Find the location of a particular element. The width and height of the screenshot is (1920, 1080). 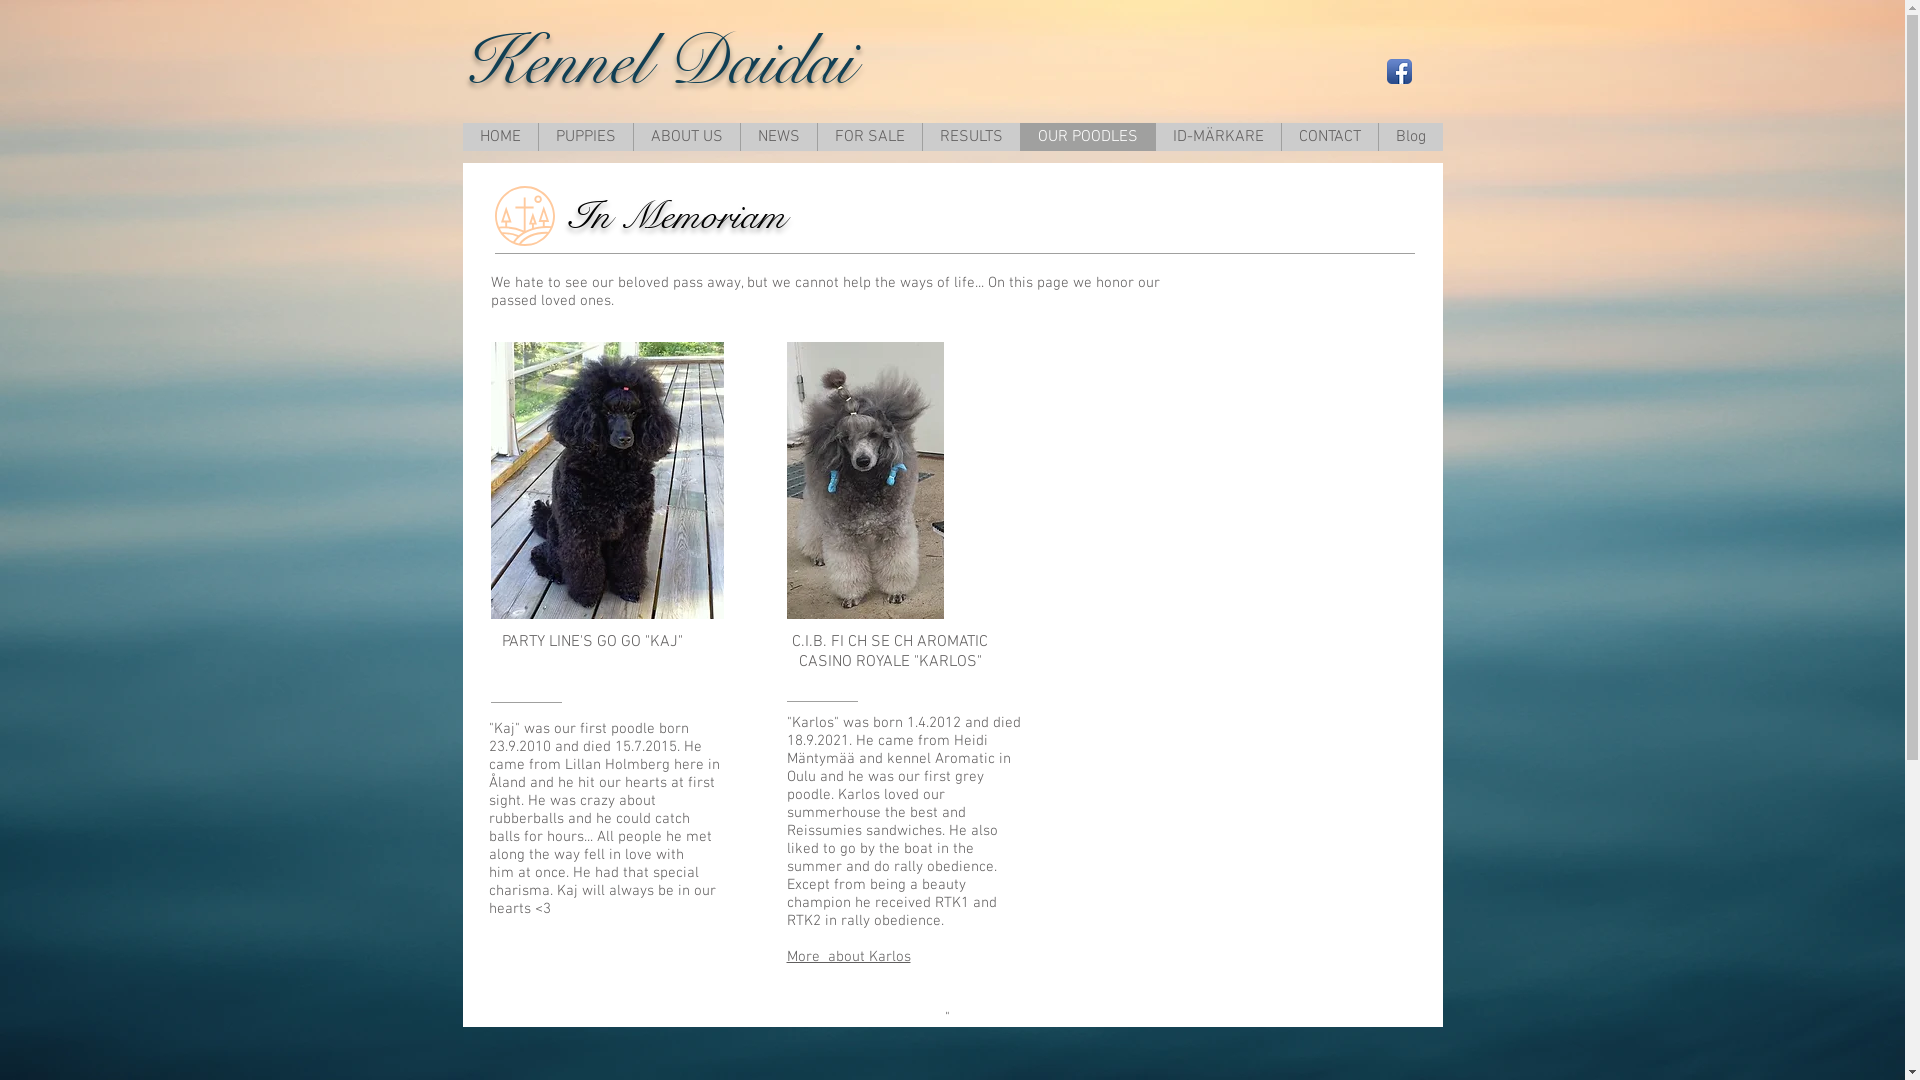

Kennel Daidai  is located at coordinates (666, 61).